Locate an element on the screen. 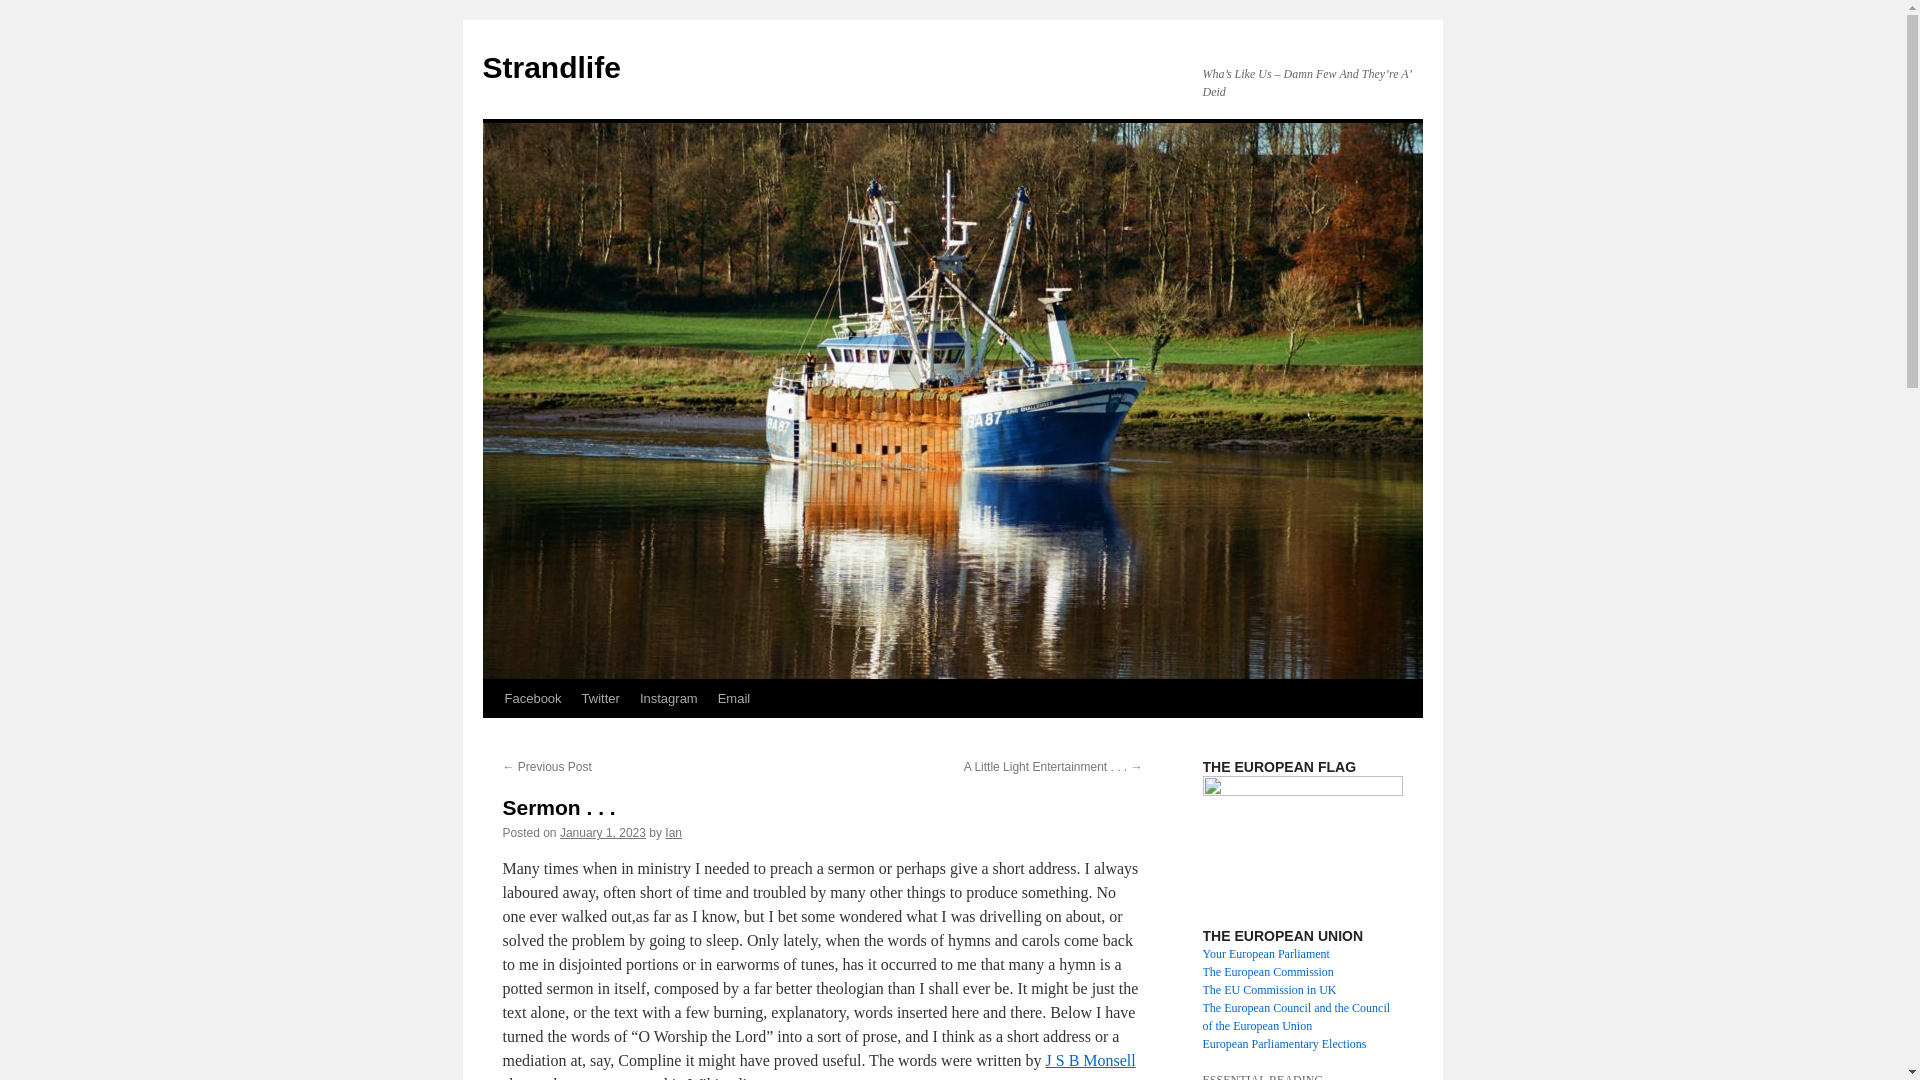 The image size is (1920, 1080). View all posts by Ian is located at coordinates (672, 833).